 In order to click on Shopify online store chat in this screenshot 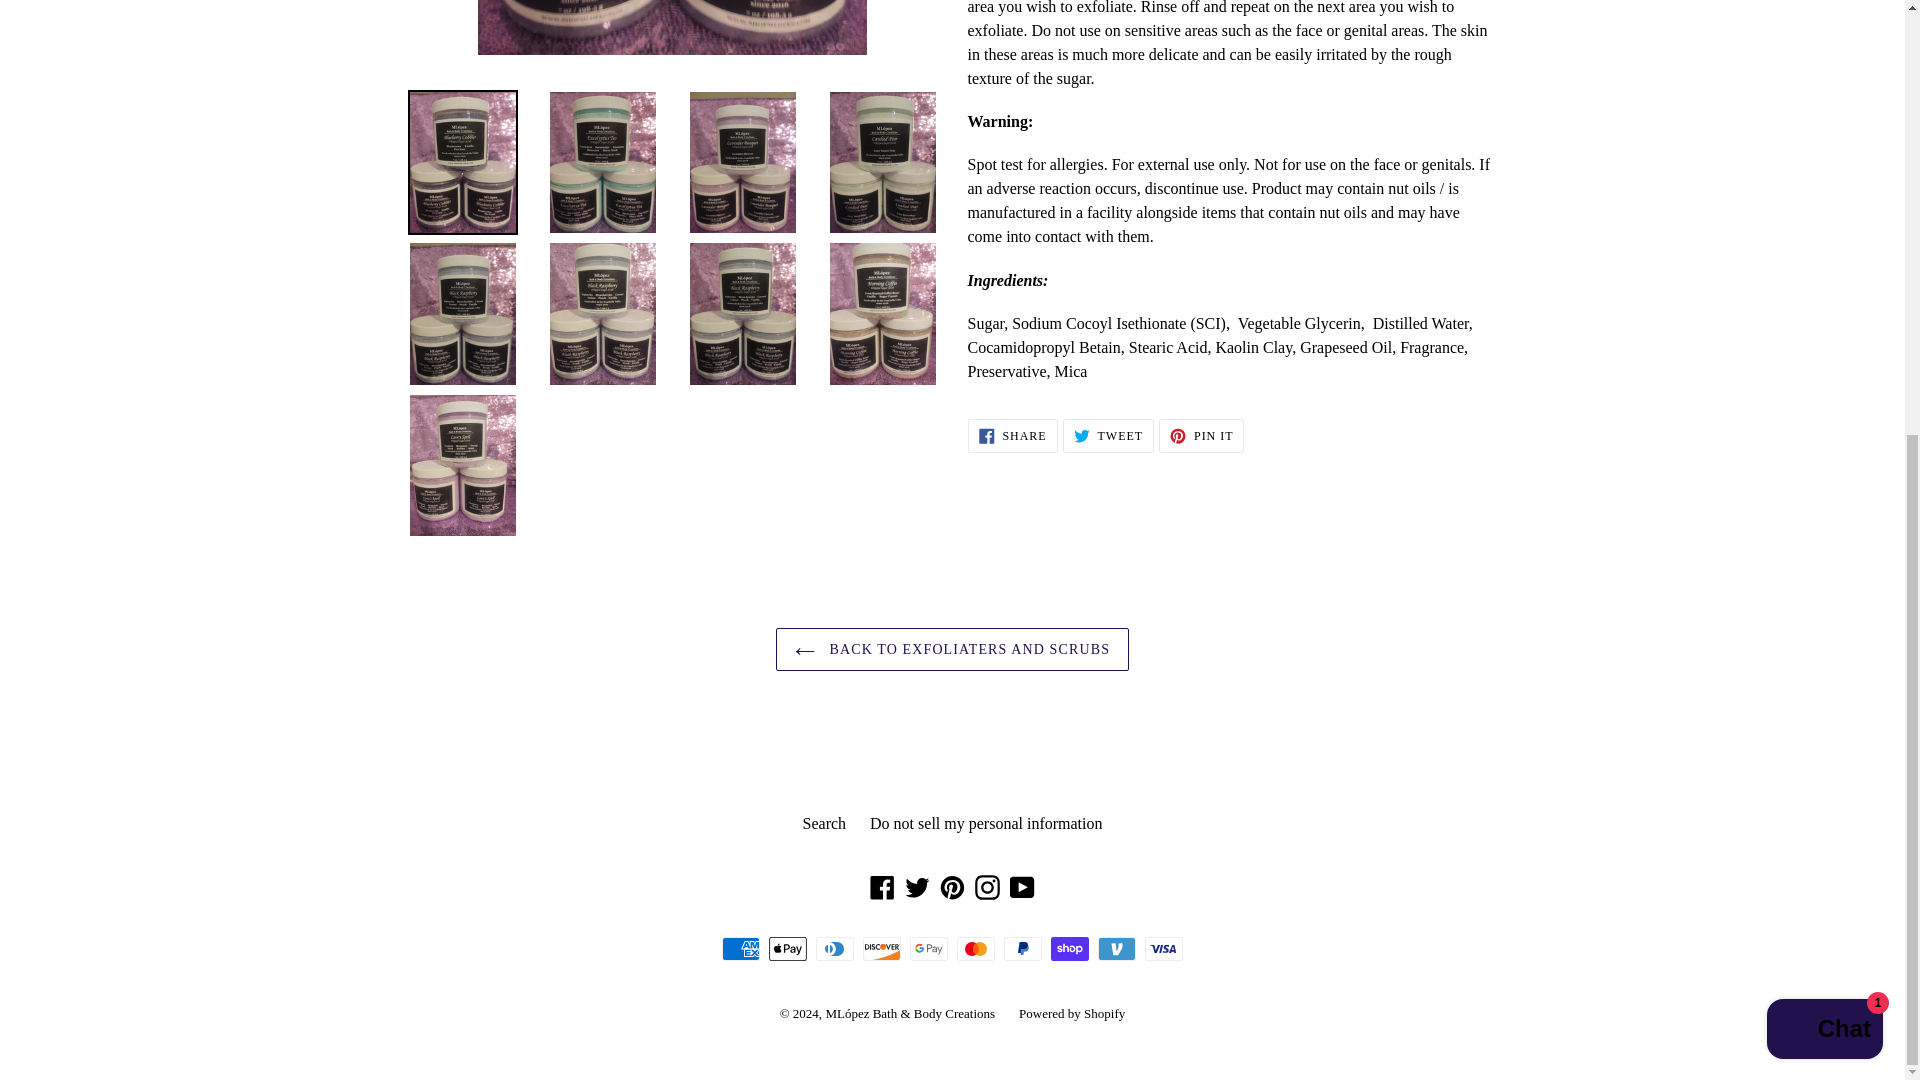, I will do `click(952, 886)`.